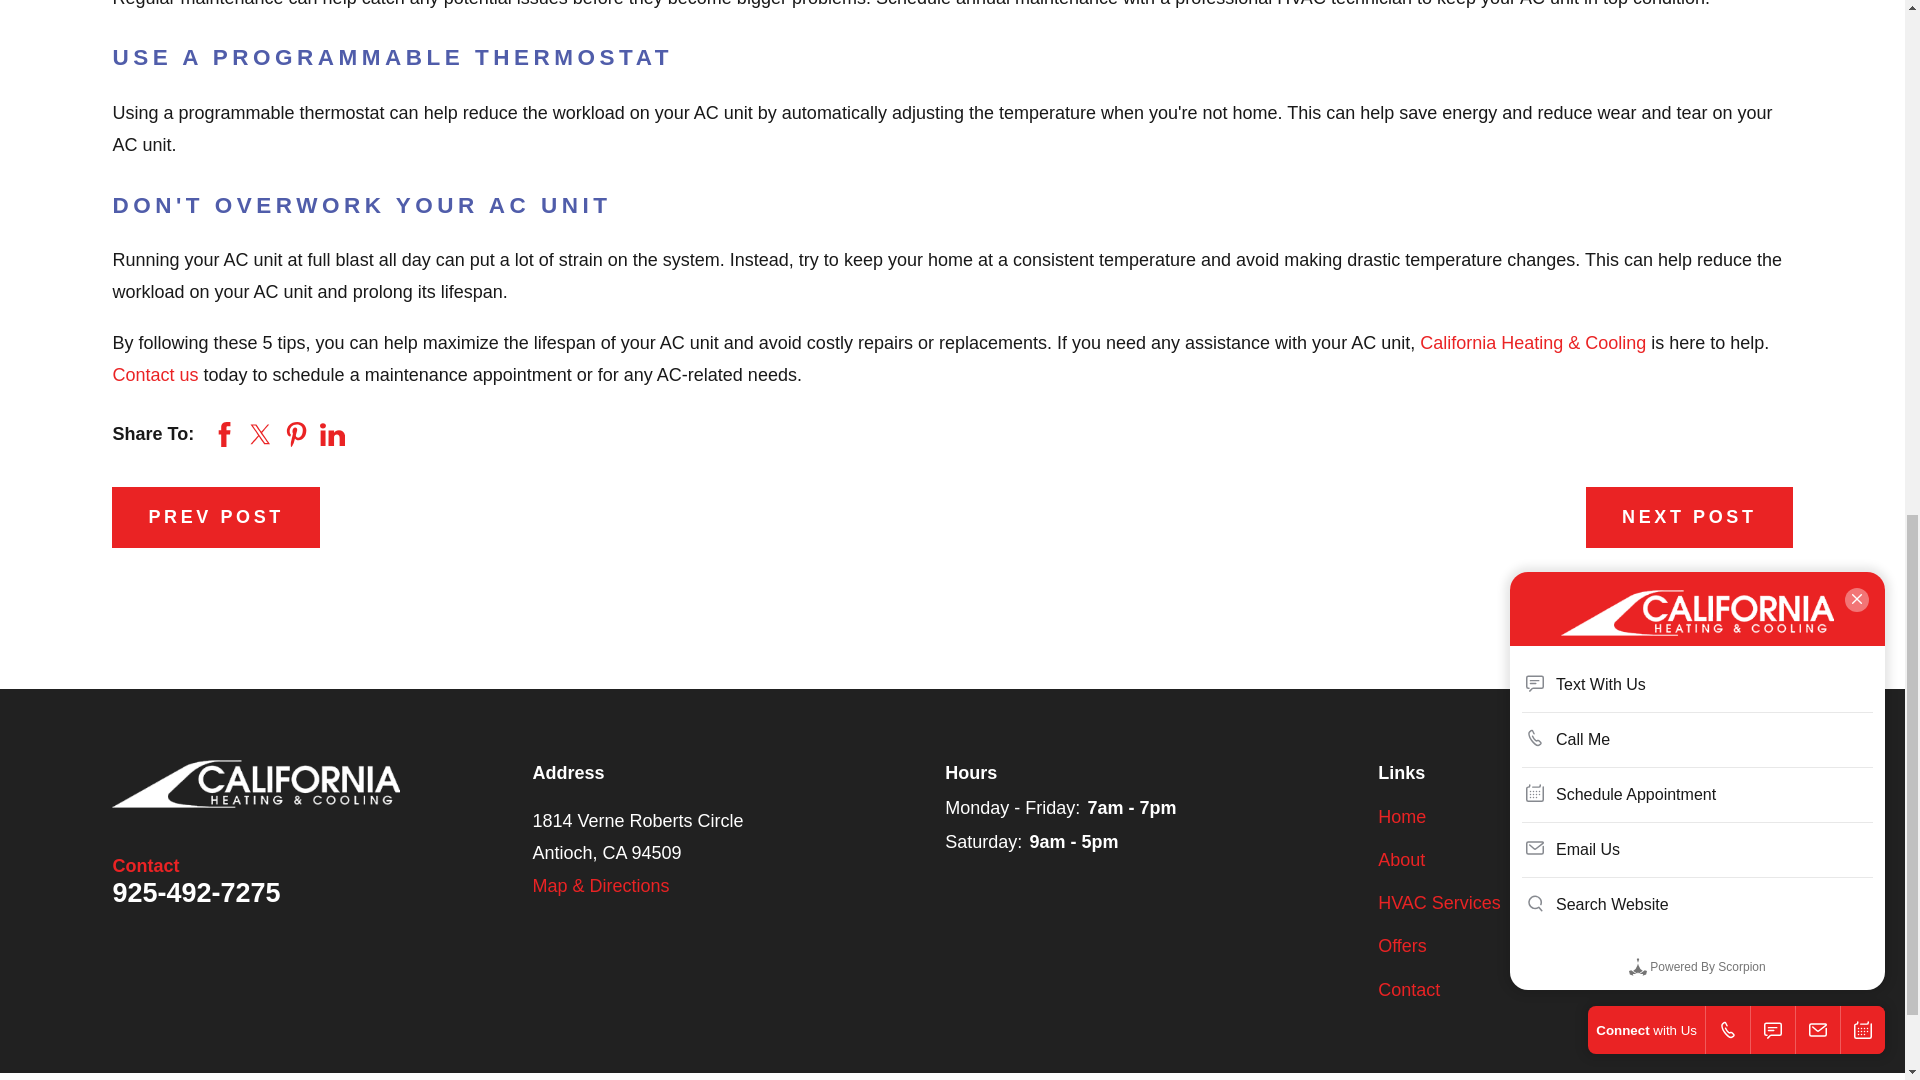  Describe the element at coordinates (1778, 817) in the screenshot. I see `Yelp` at that location.